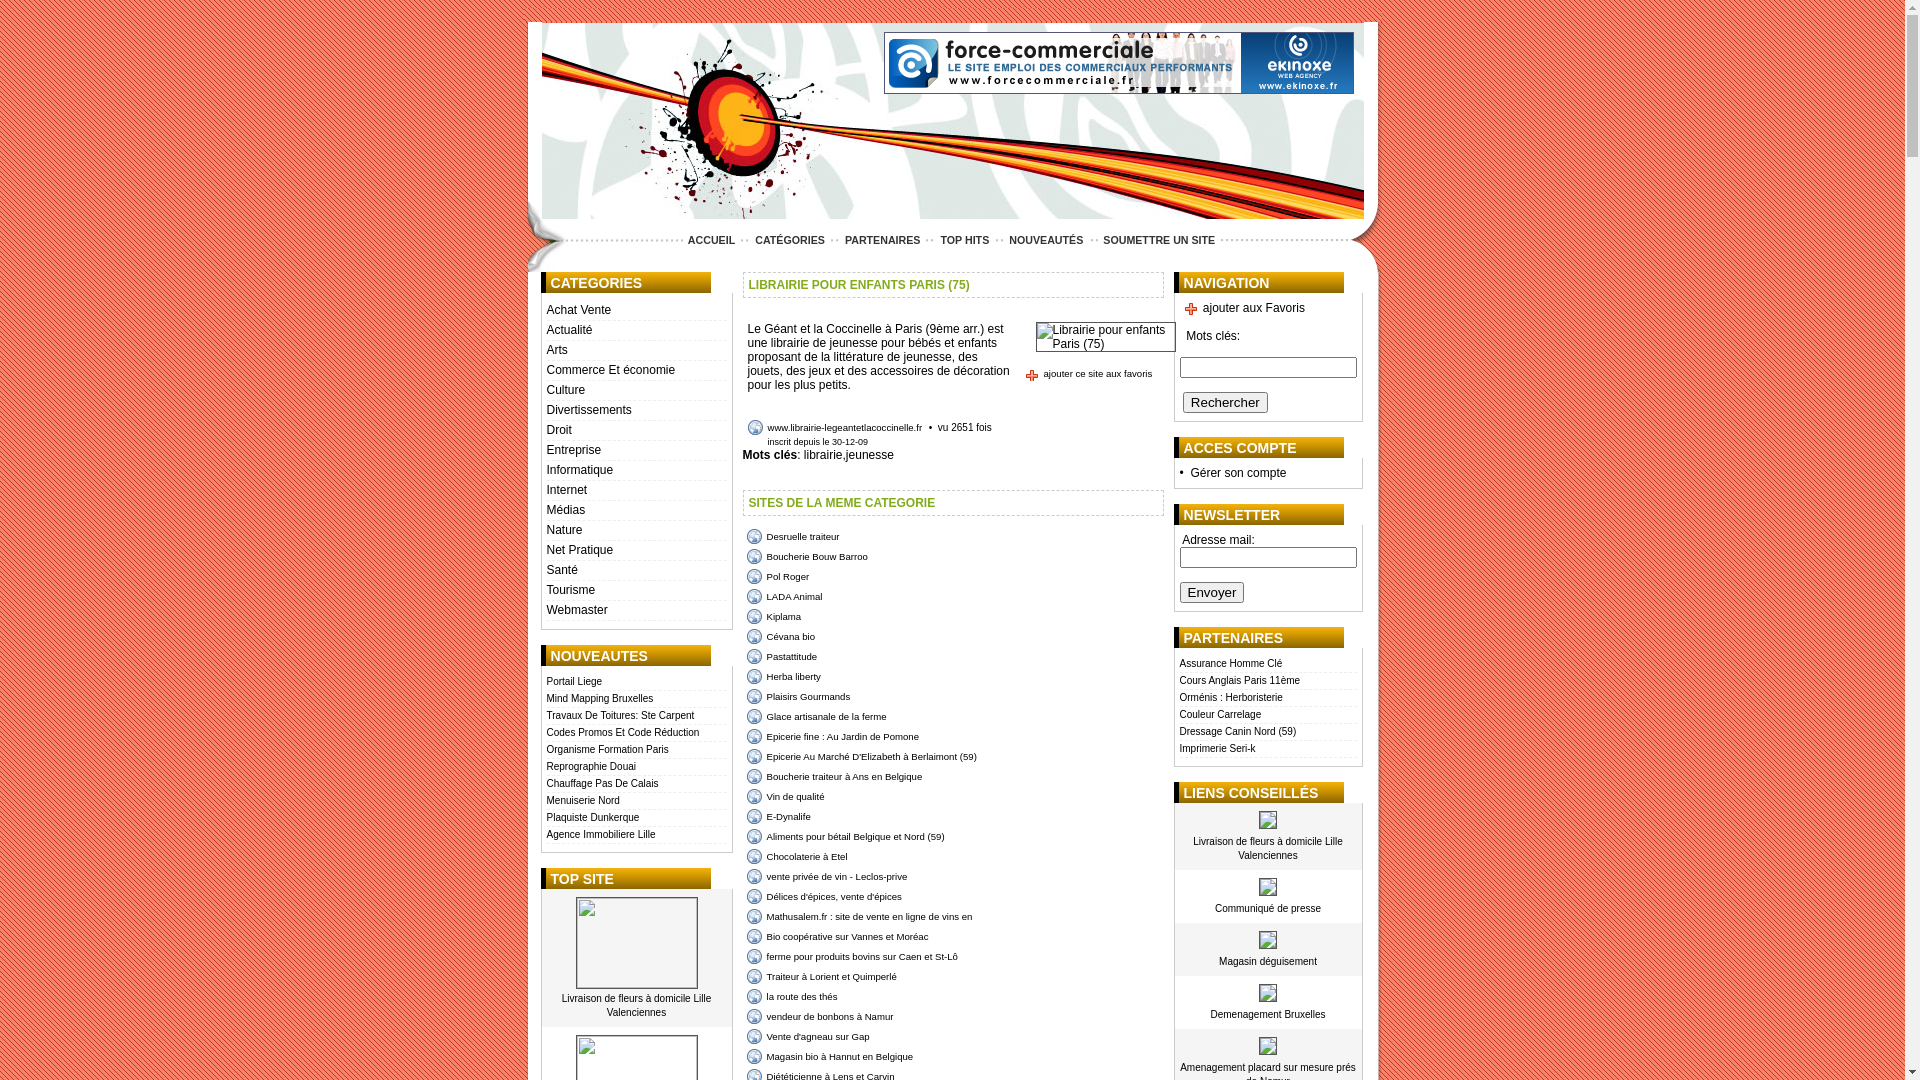  I want to click on Informatique, so click(636, 471).